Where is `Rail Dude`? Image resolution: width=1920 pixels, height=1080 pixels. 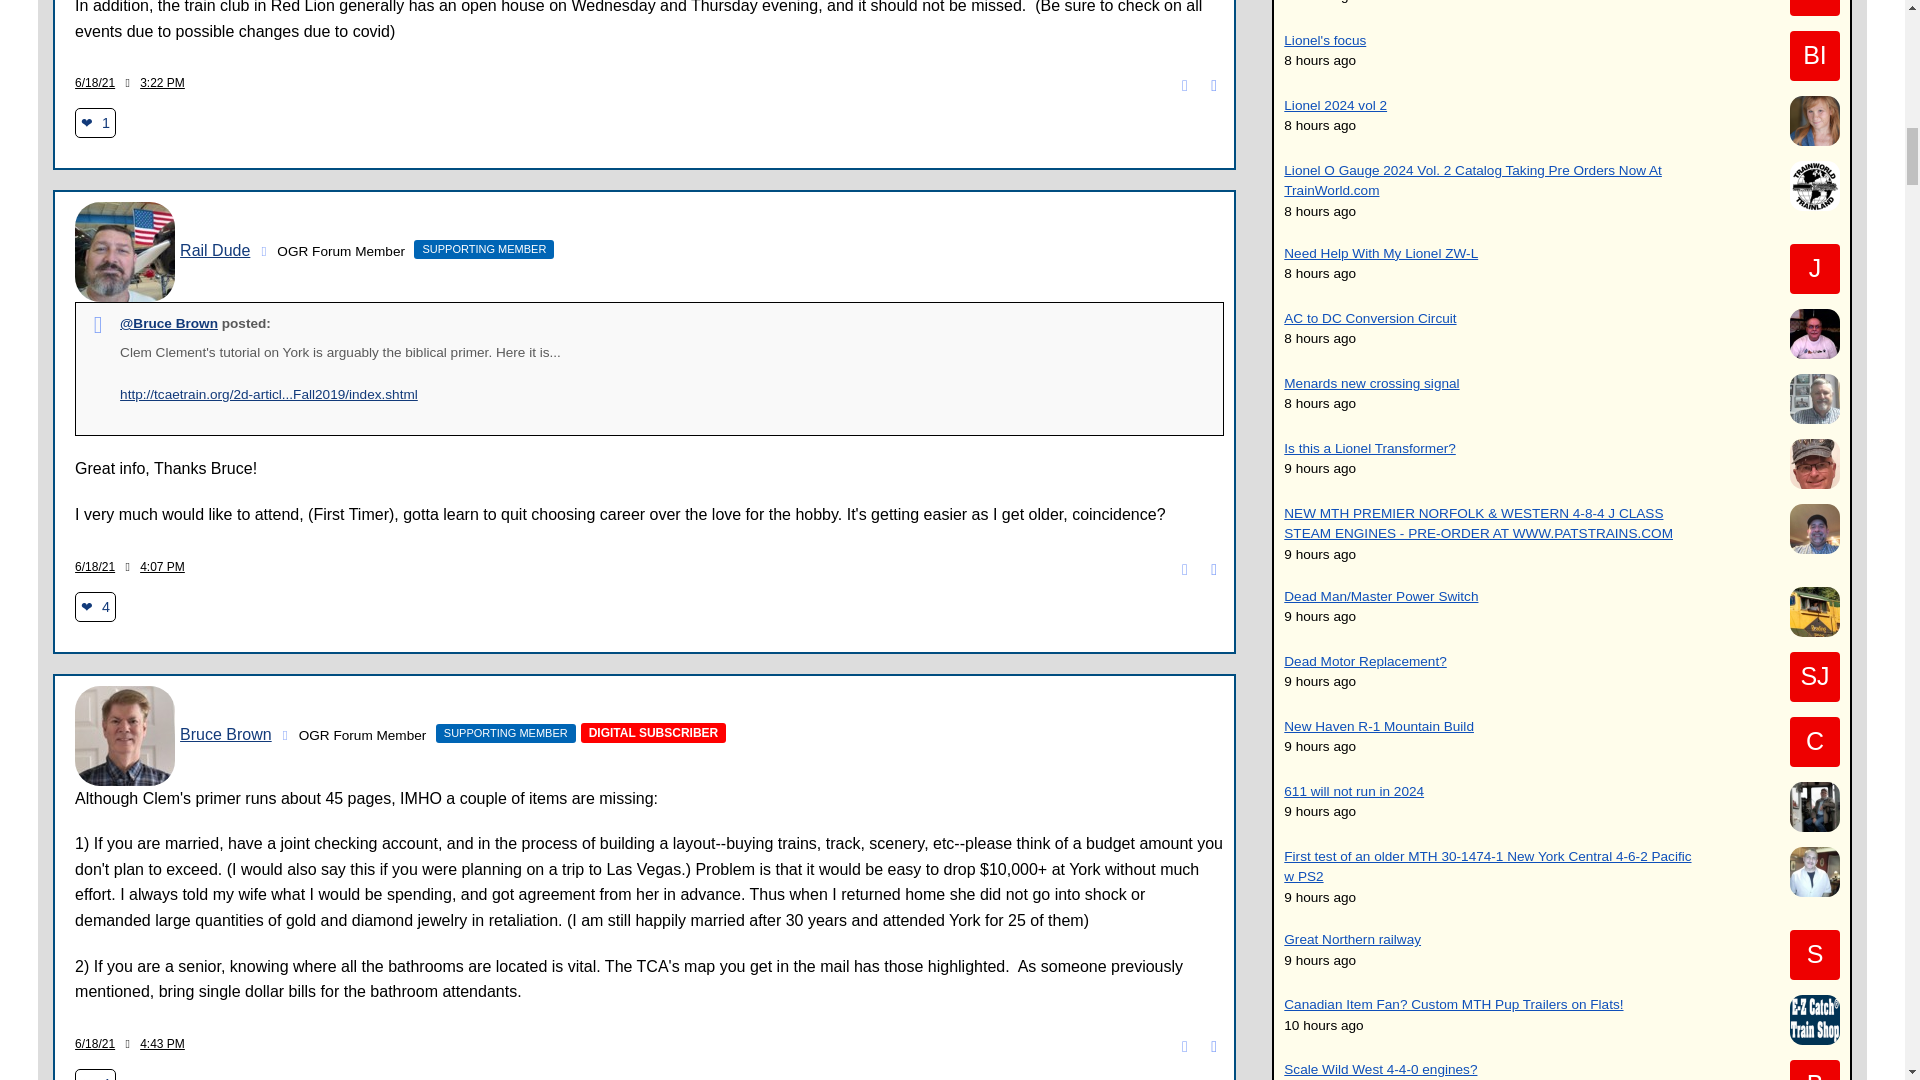
Rail Dude is located at coordinates (124, 252).